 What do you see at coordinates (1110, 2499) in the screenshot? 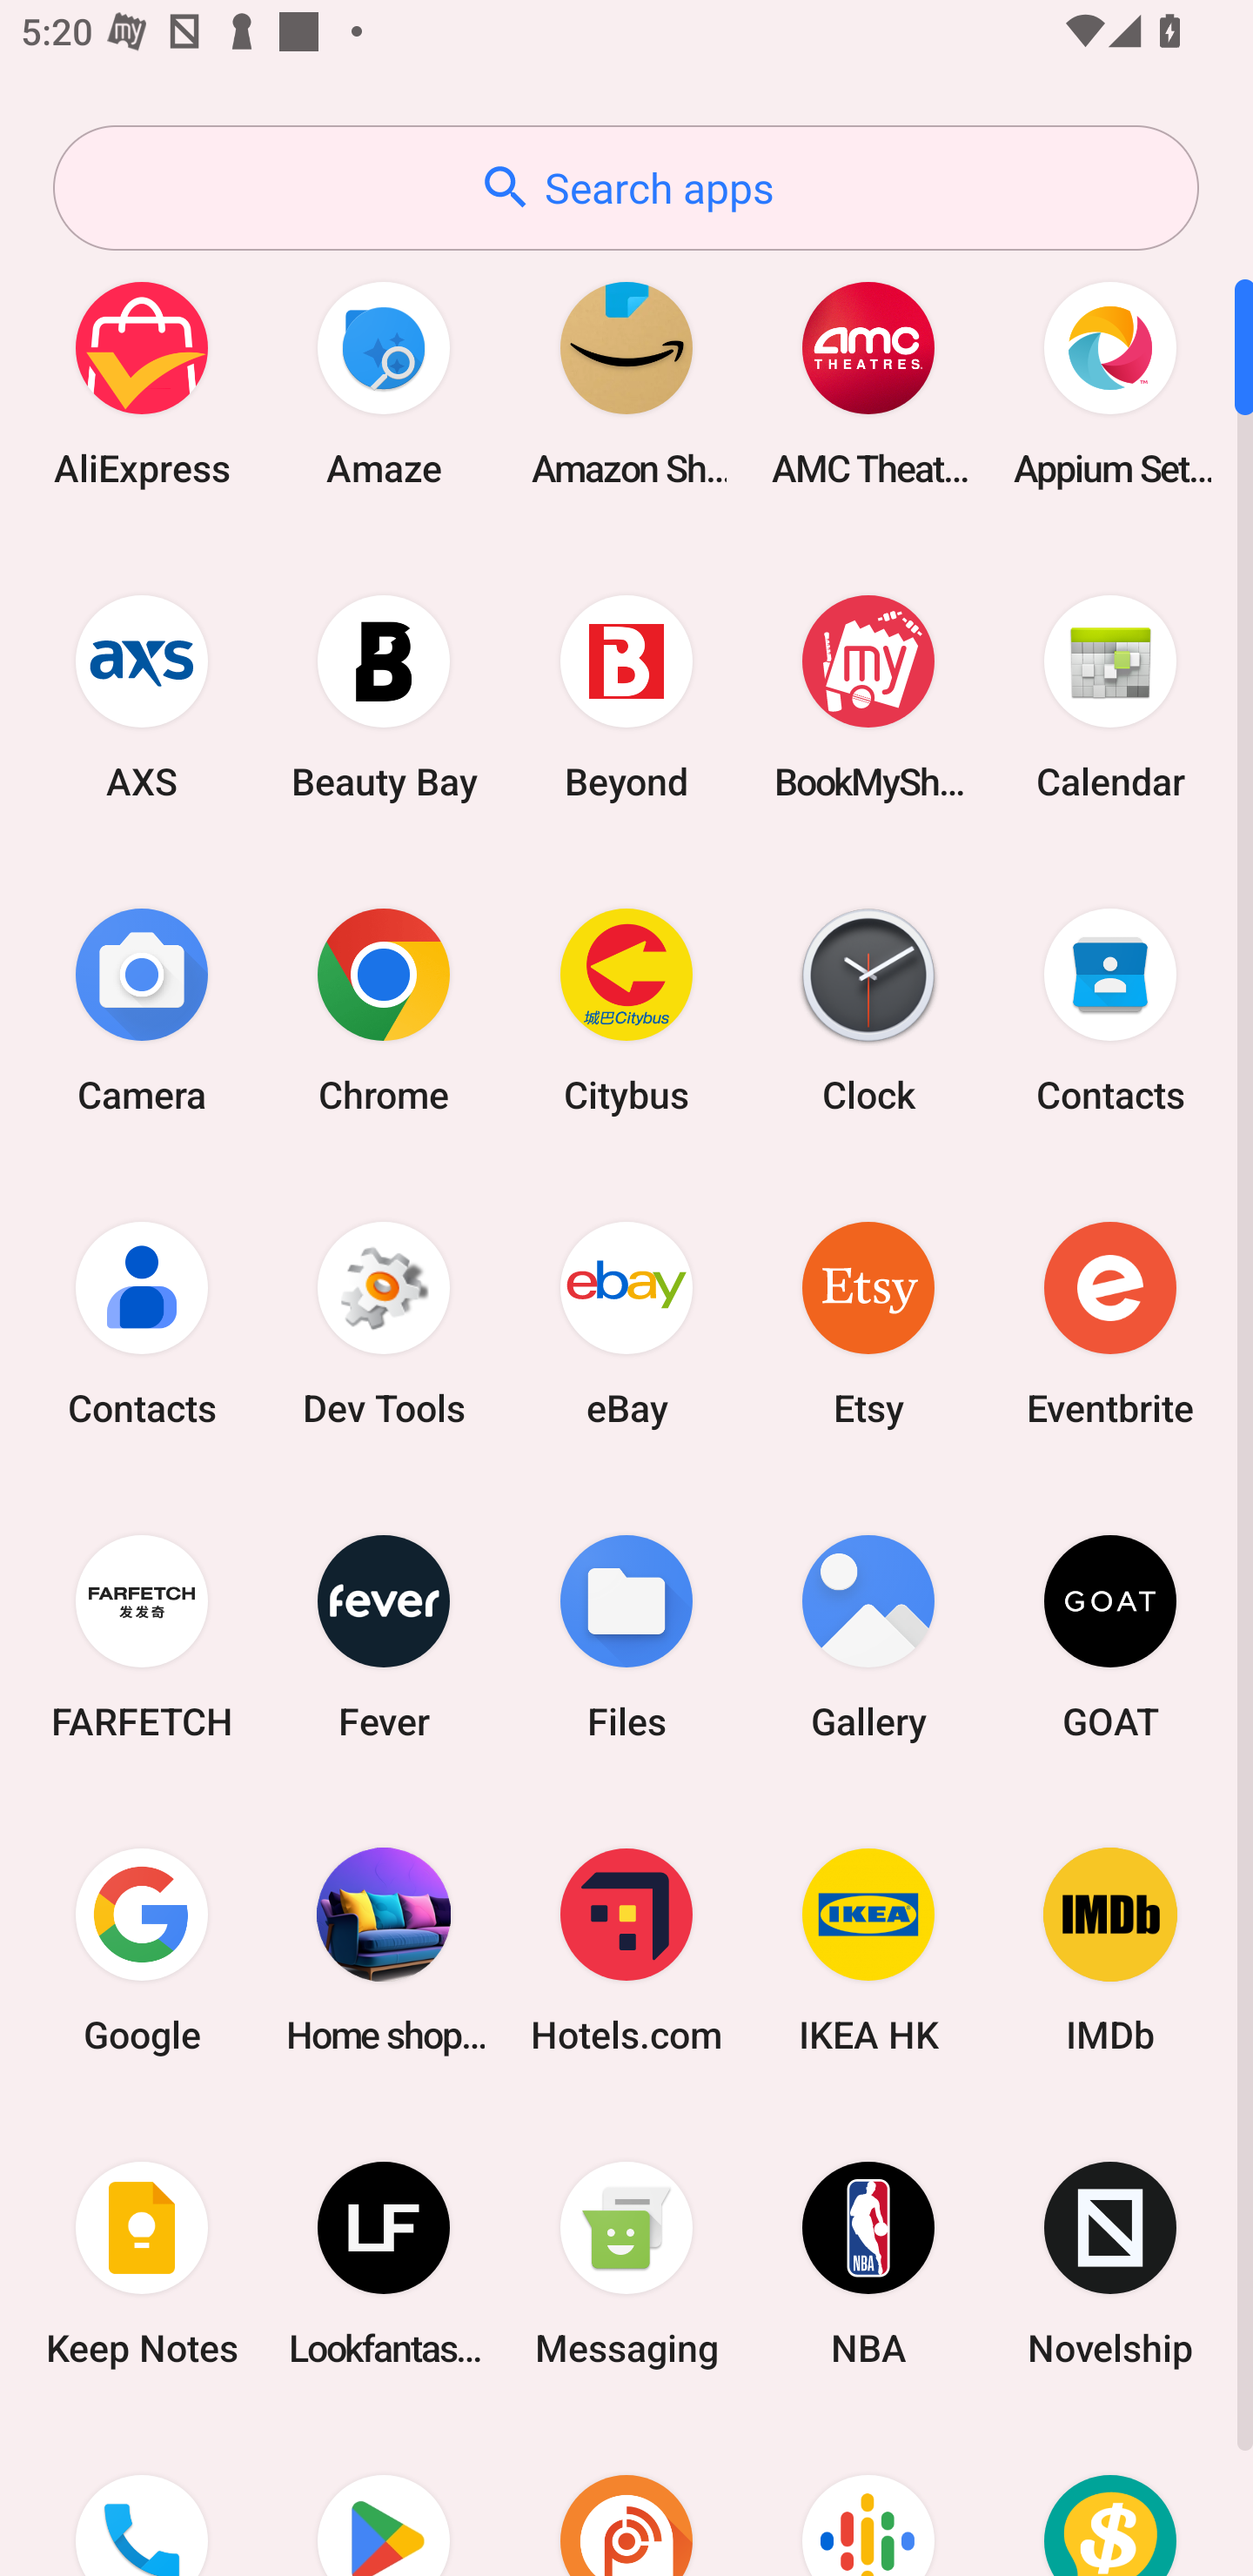
I see `Price` at bounding box center [1110, 2499].